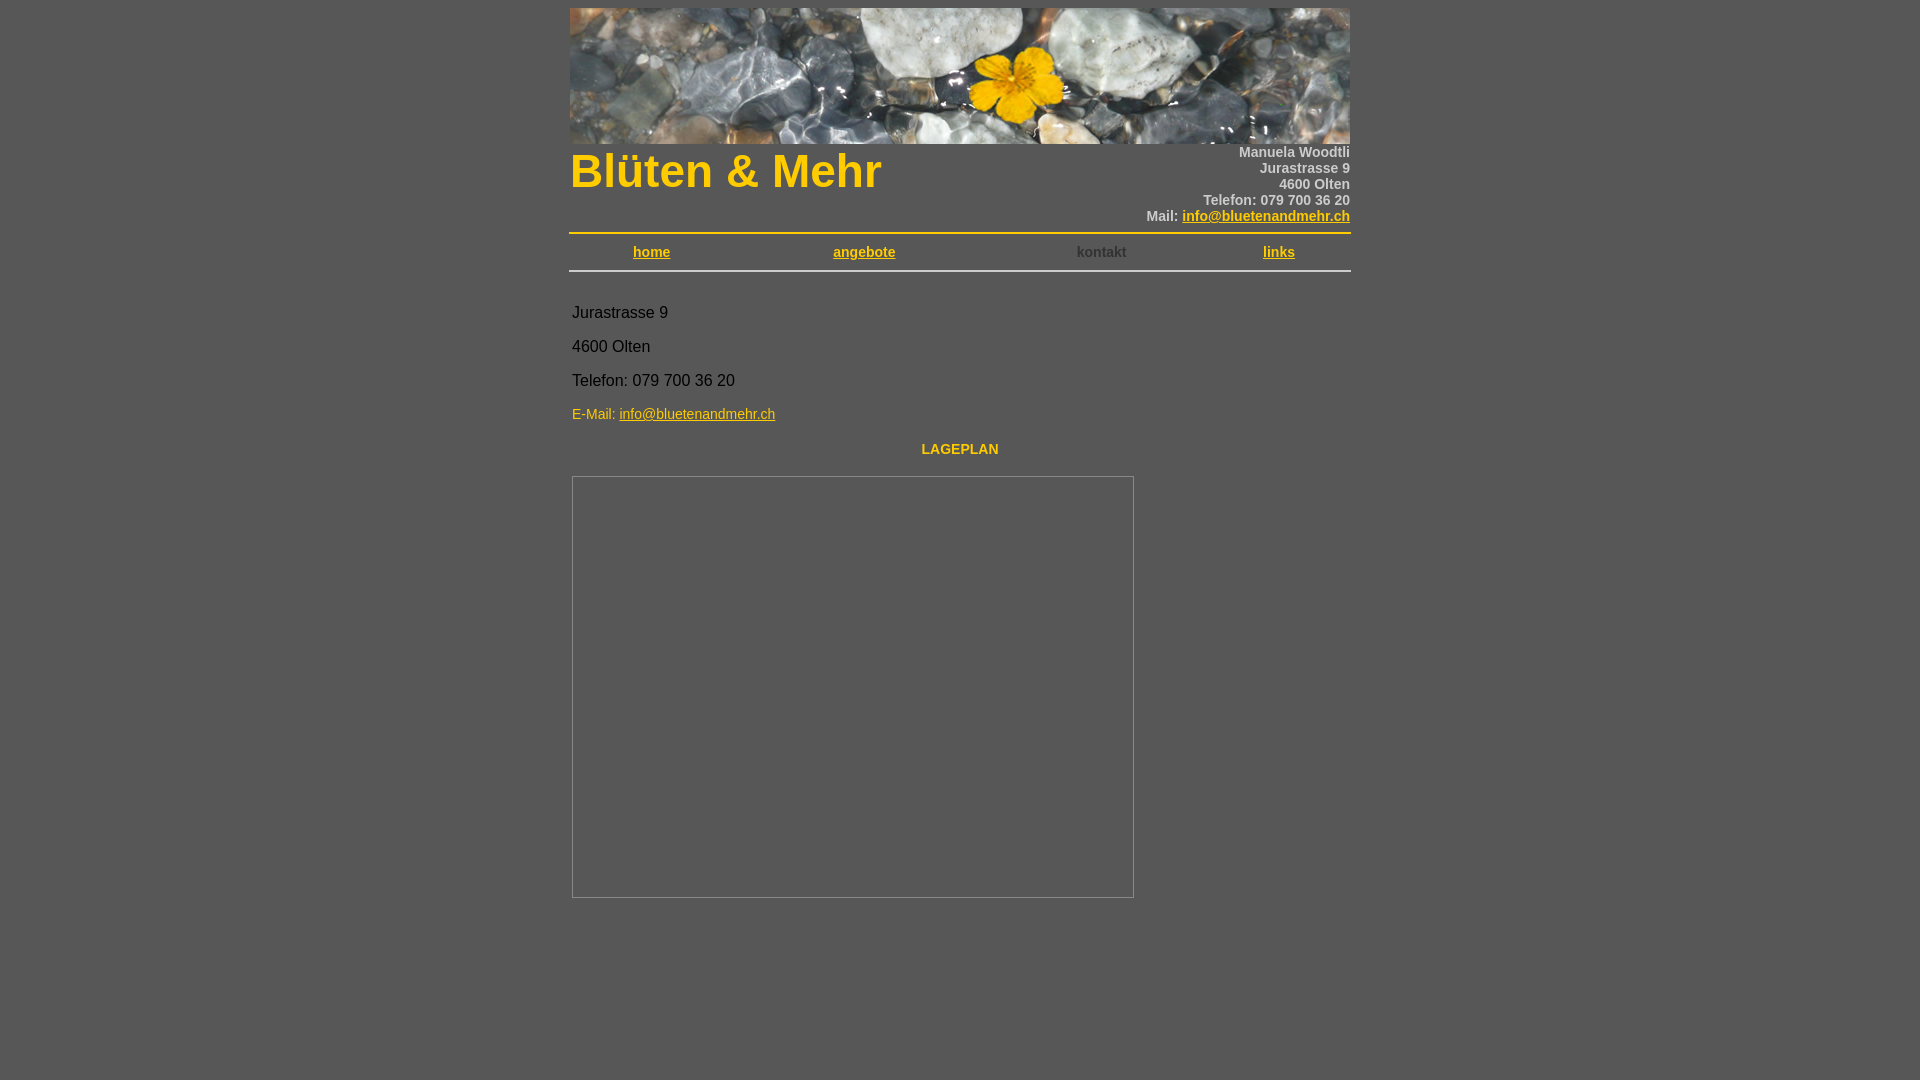 This screenshot has height=1080, width=1920. I want to click on angebote, so click(864, 252).